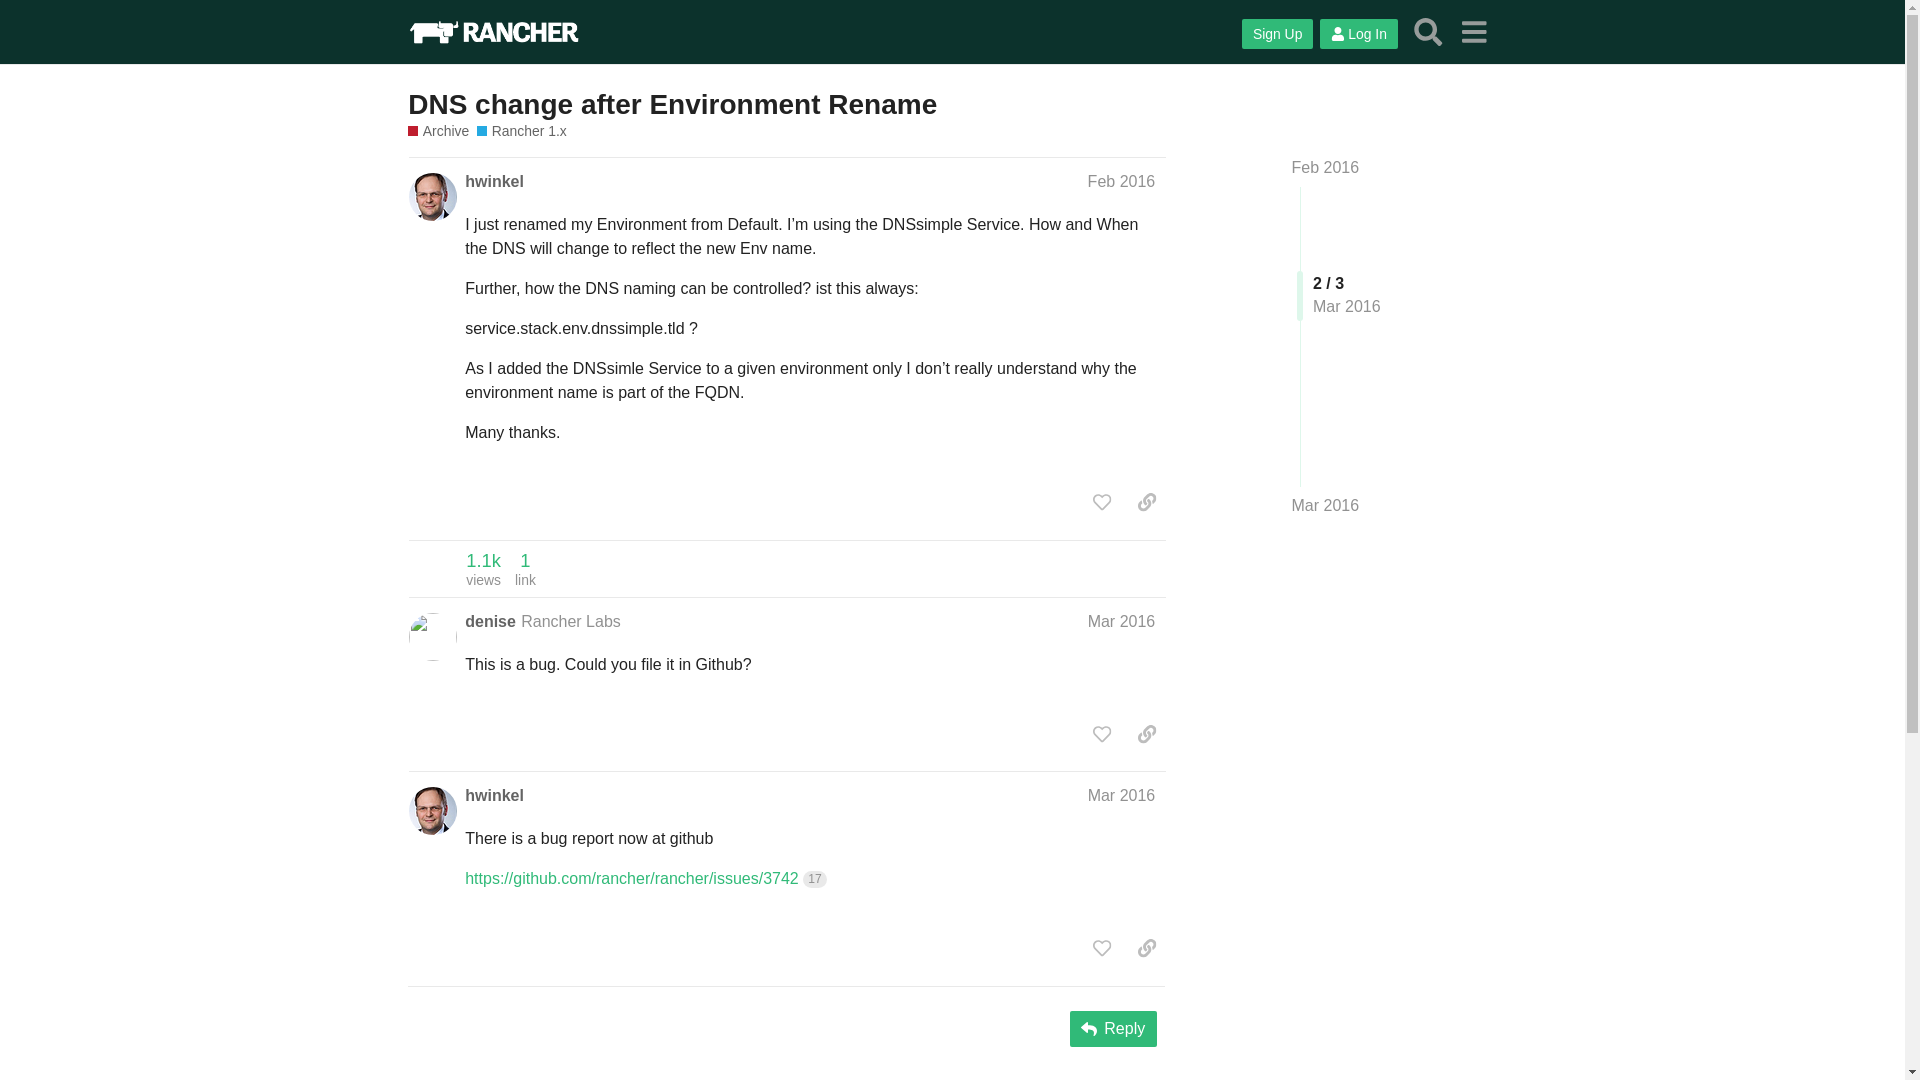  What do you see at coordinates (1326, 506) in the screenshot?
I see `like this post` at bounding box center [1326, 506].